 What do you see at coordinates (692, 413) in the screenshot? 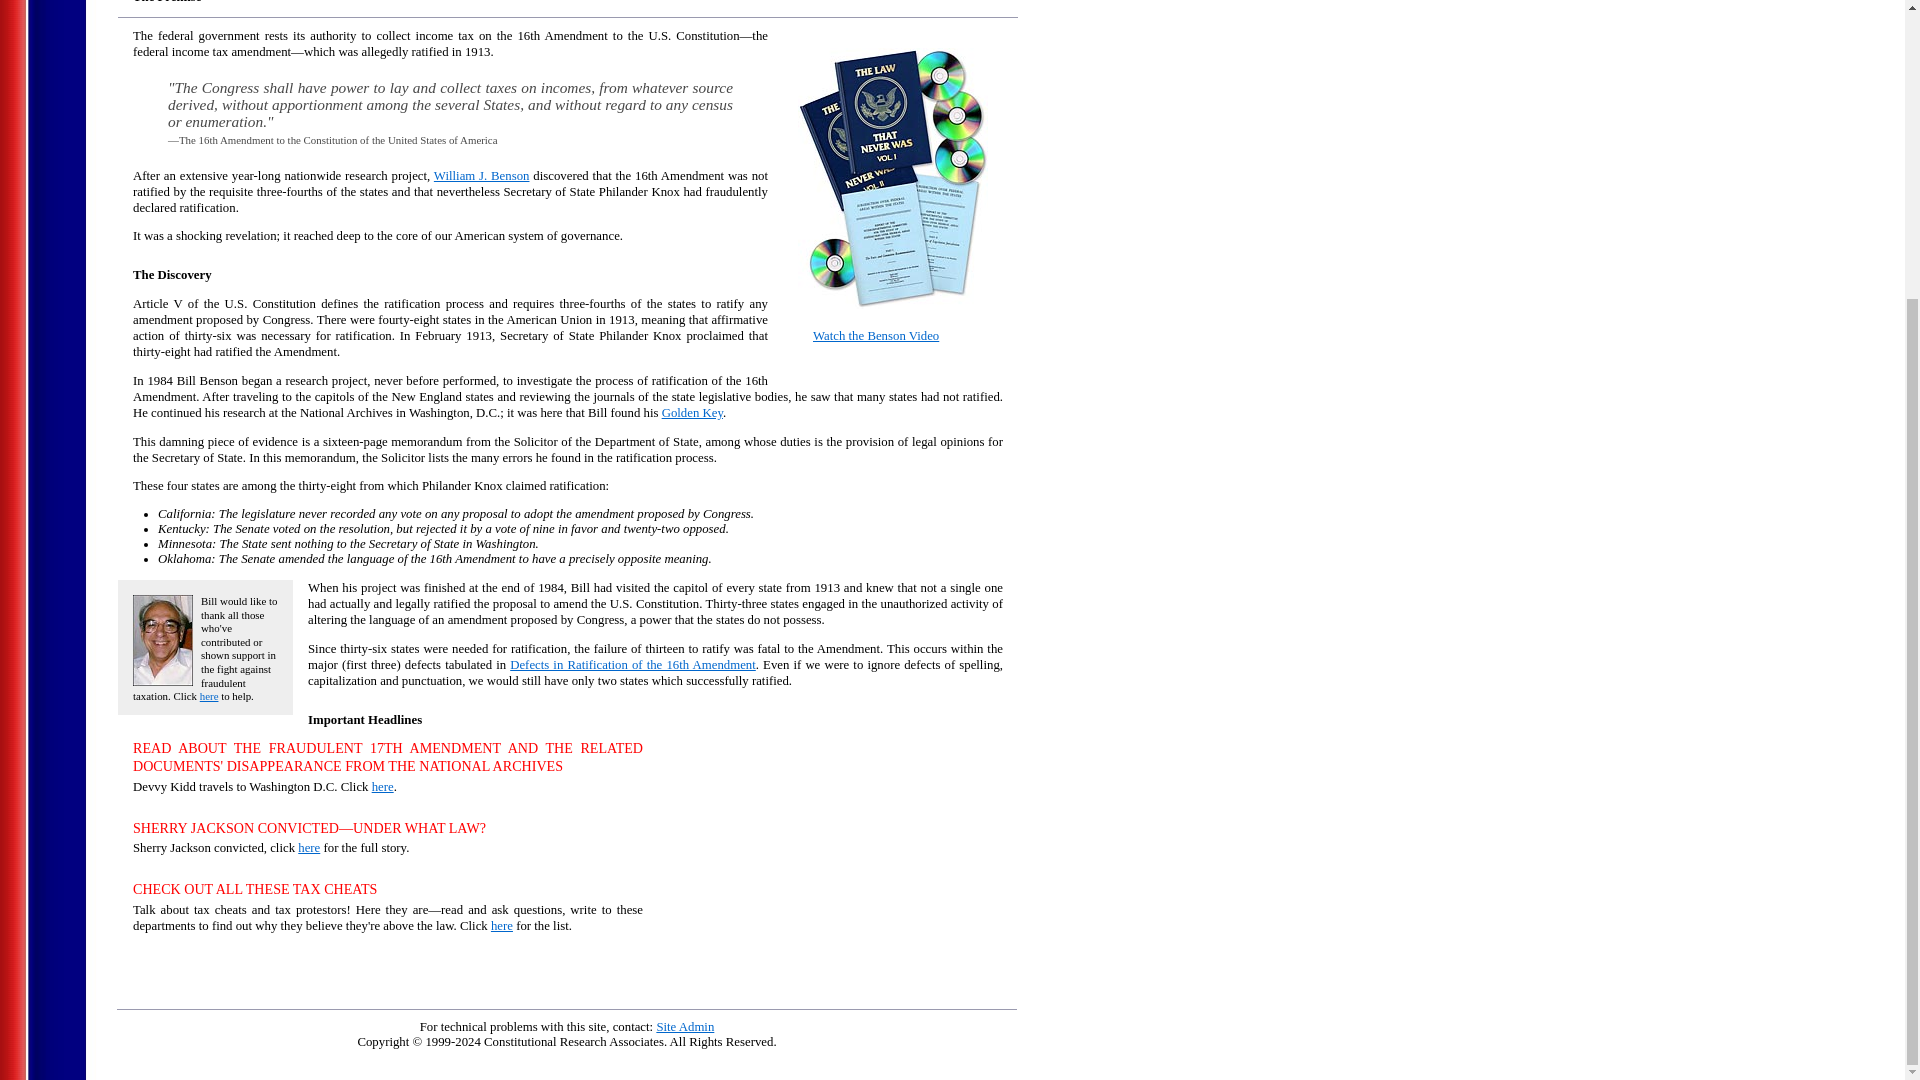
I see `Golden Key` at bounding box center [692, 413].